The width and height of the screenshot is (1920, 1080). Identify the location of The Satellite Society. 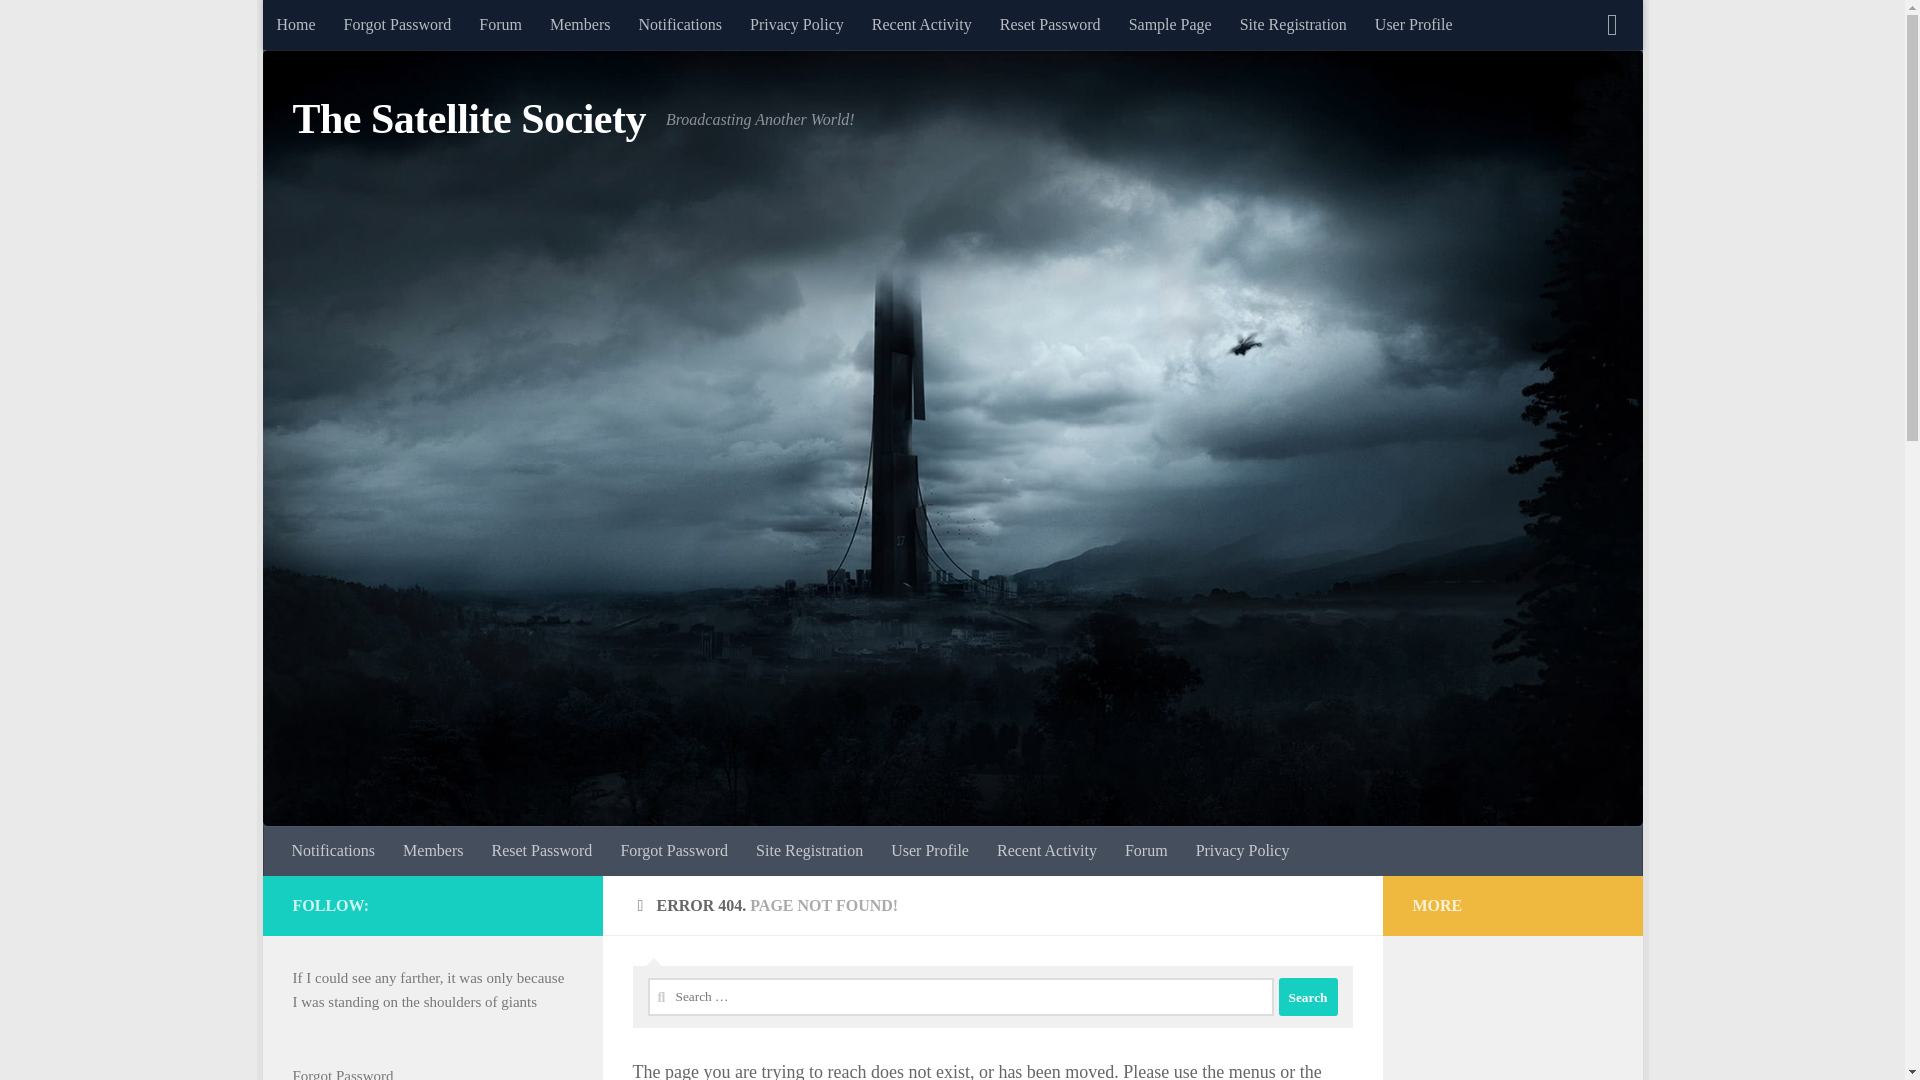
(468, 120).